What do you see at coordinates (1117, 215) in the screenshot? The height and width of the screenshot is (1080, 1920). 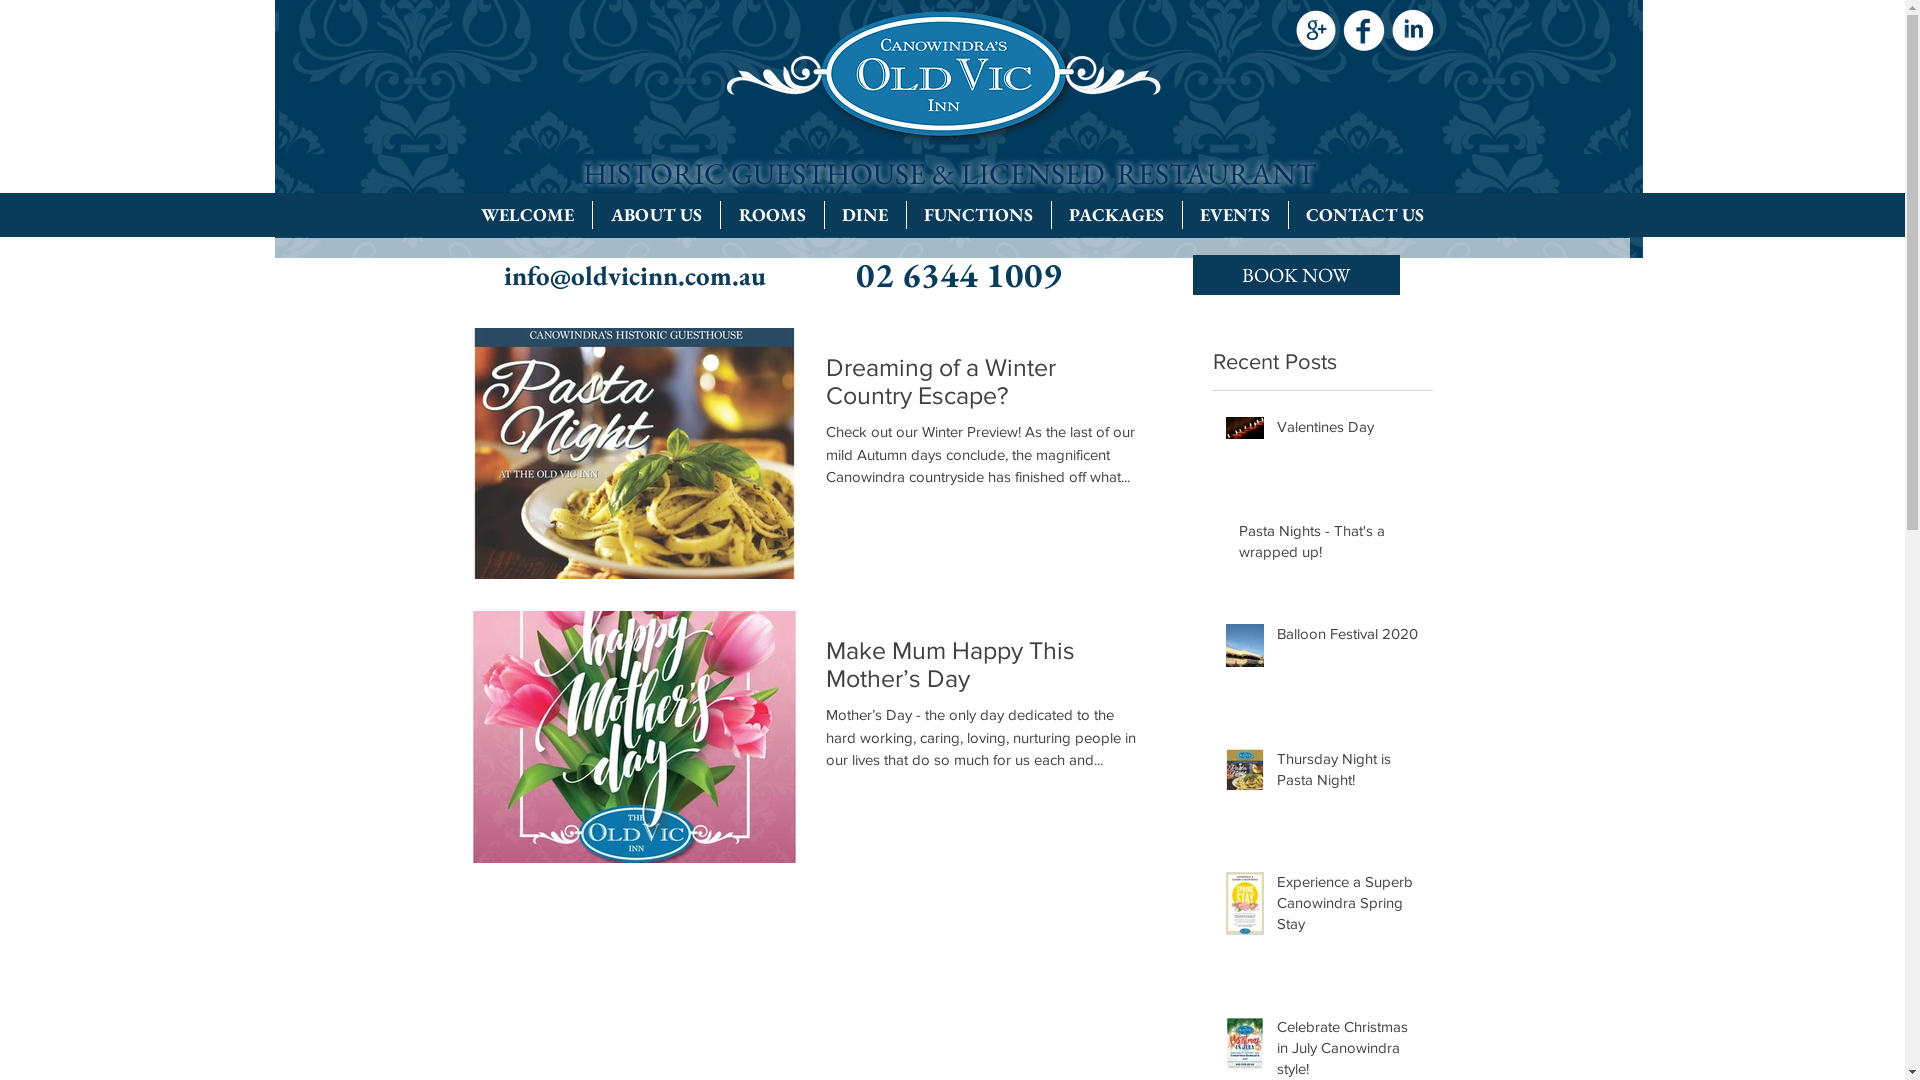 I see `PACKAGES` at bounding box center [1117, 215].